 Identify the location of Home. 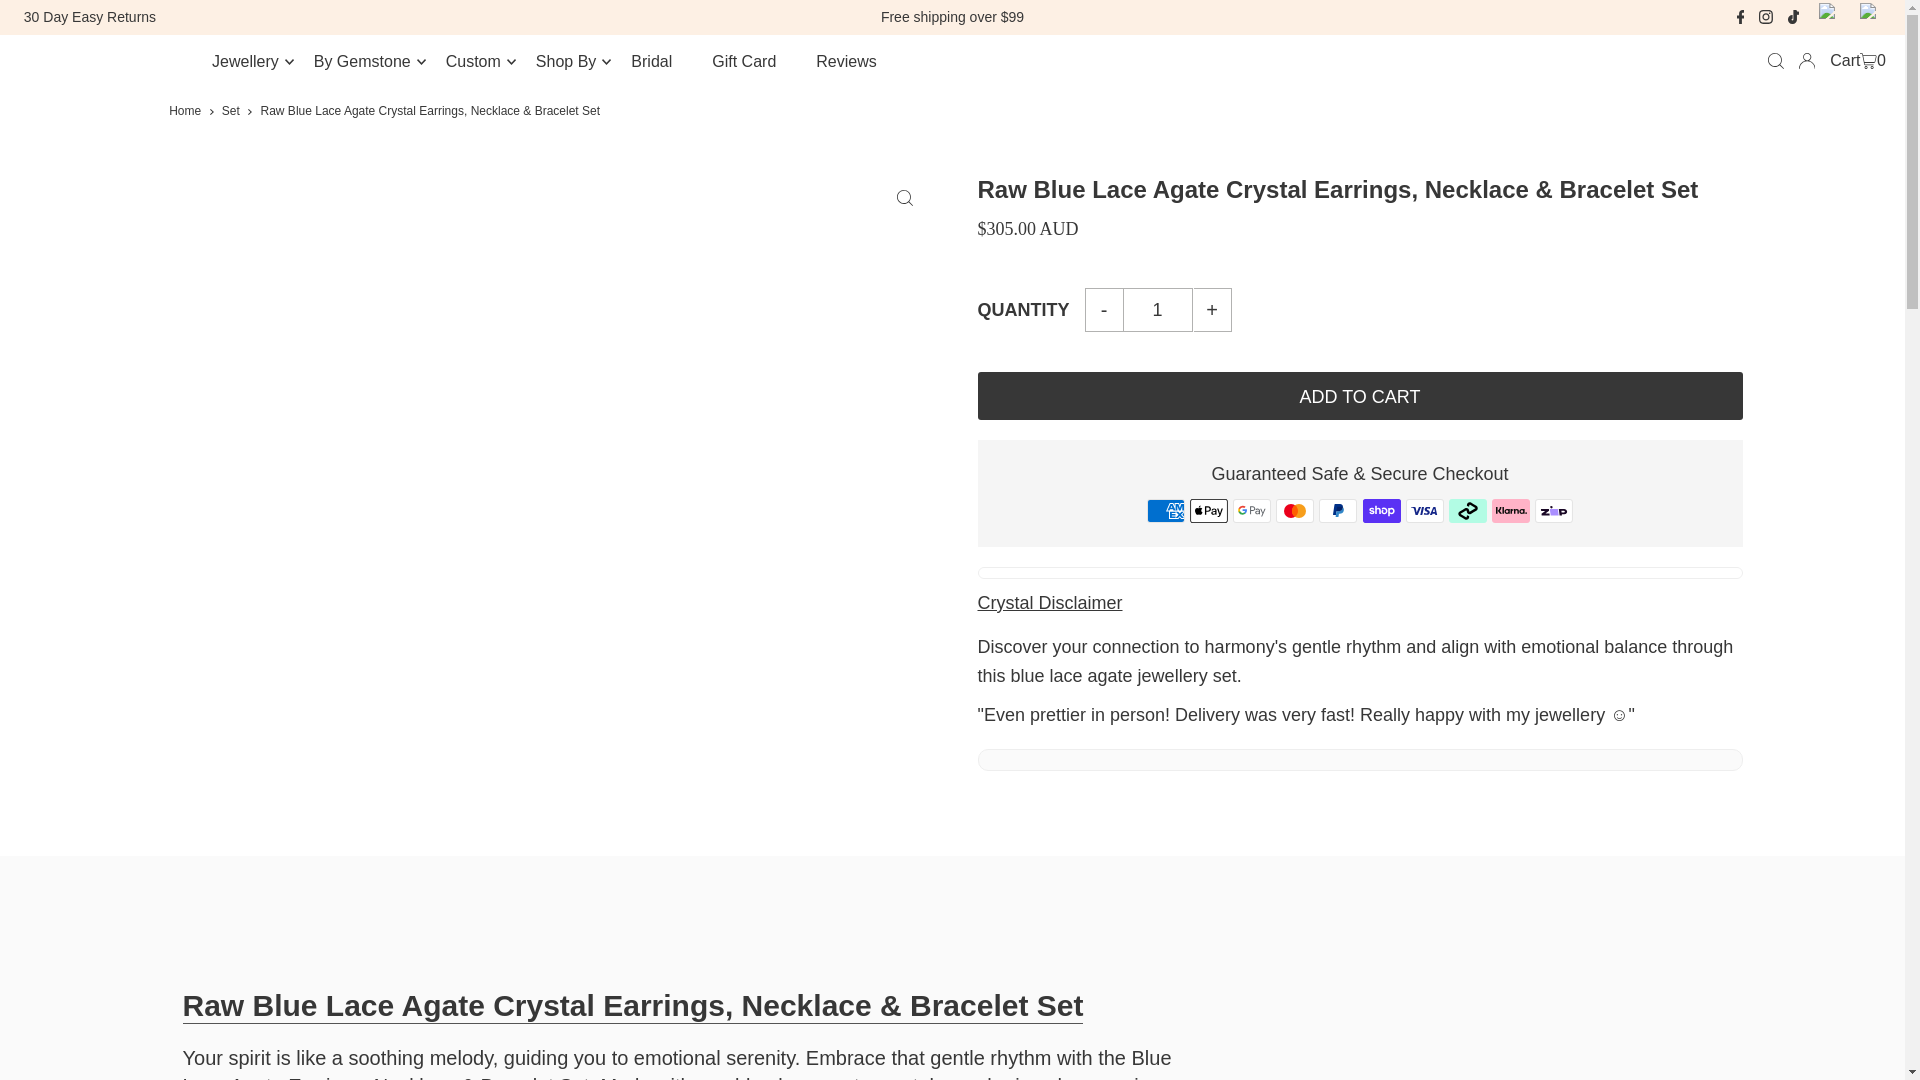
(184, 110).